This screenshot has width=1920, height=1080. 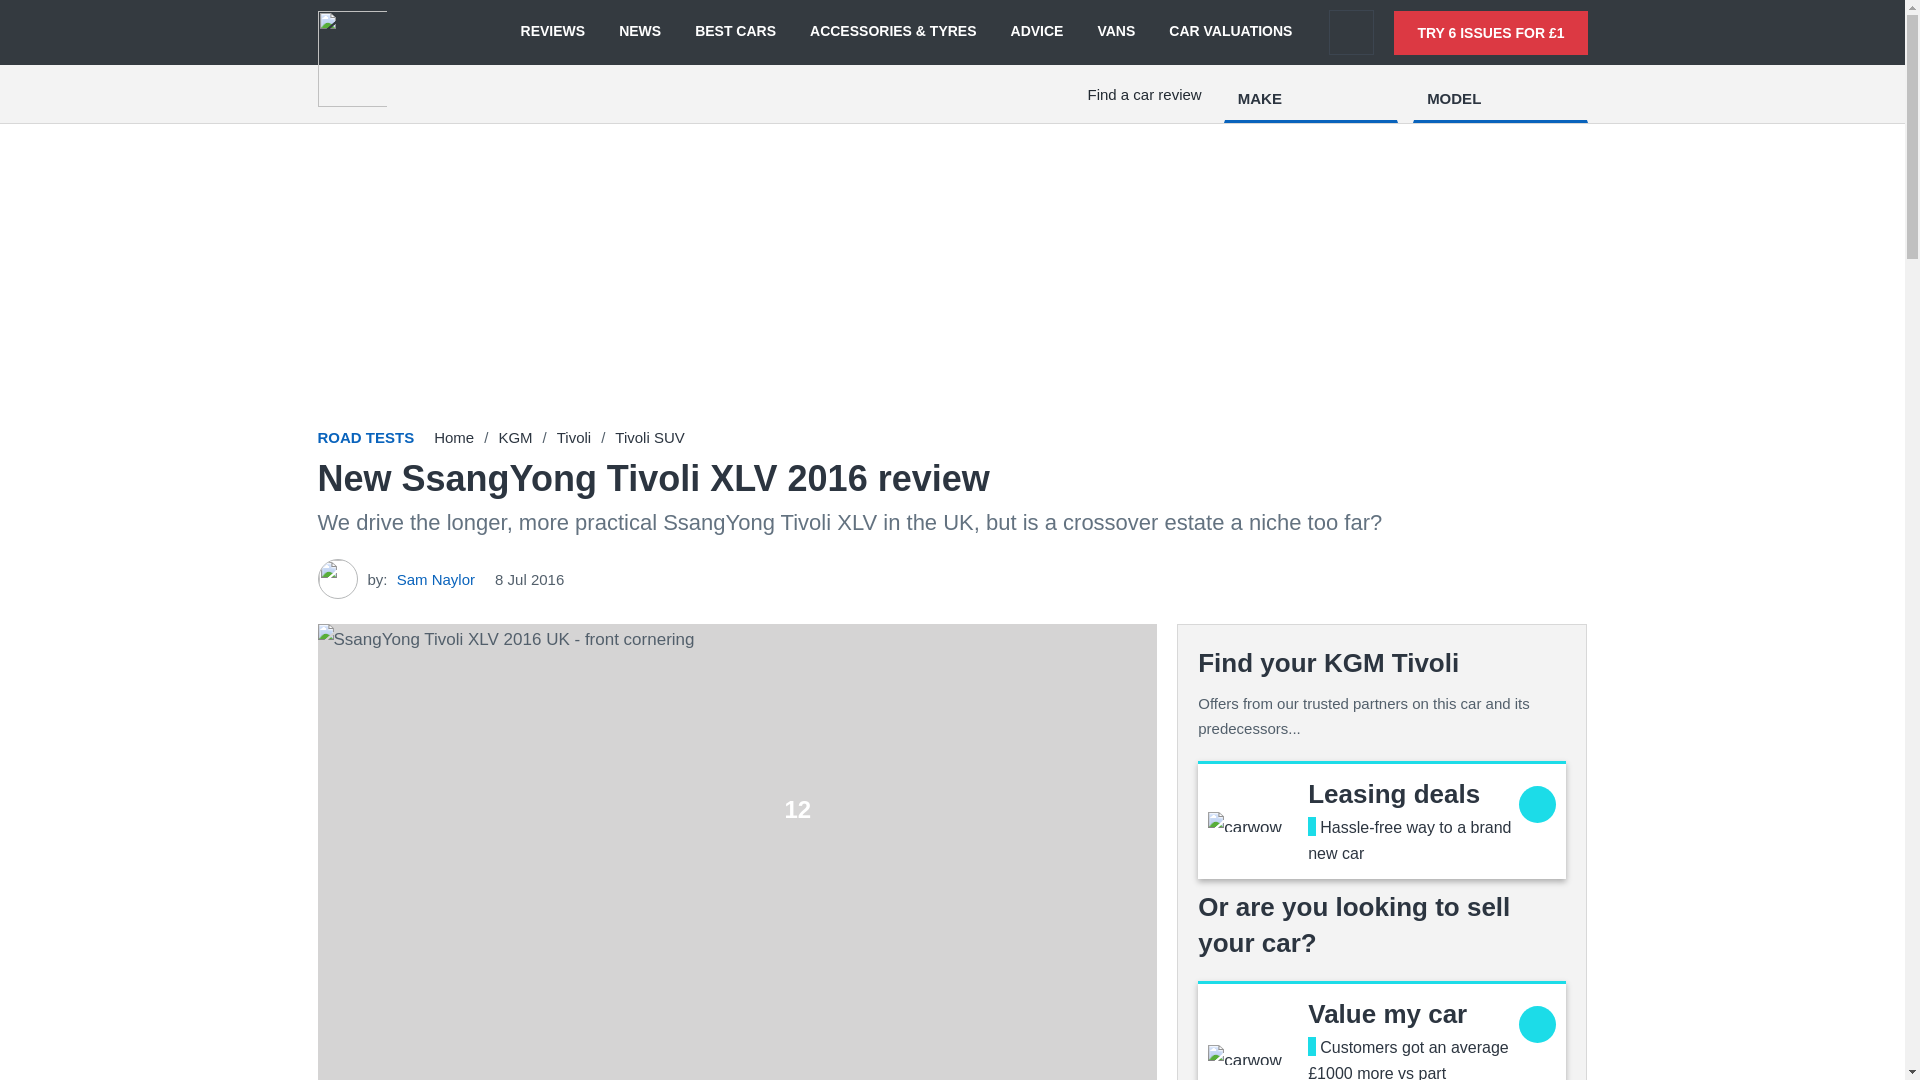 I want to click on ADVICE, so click(x=1037, y=32).